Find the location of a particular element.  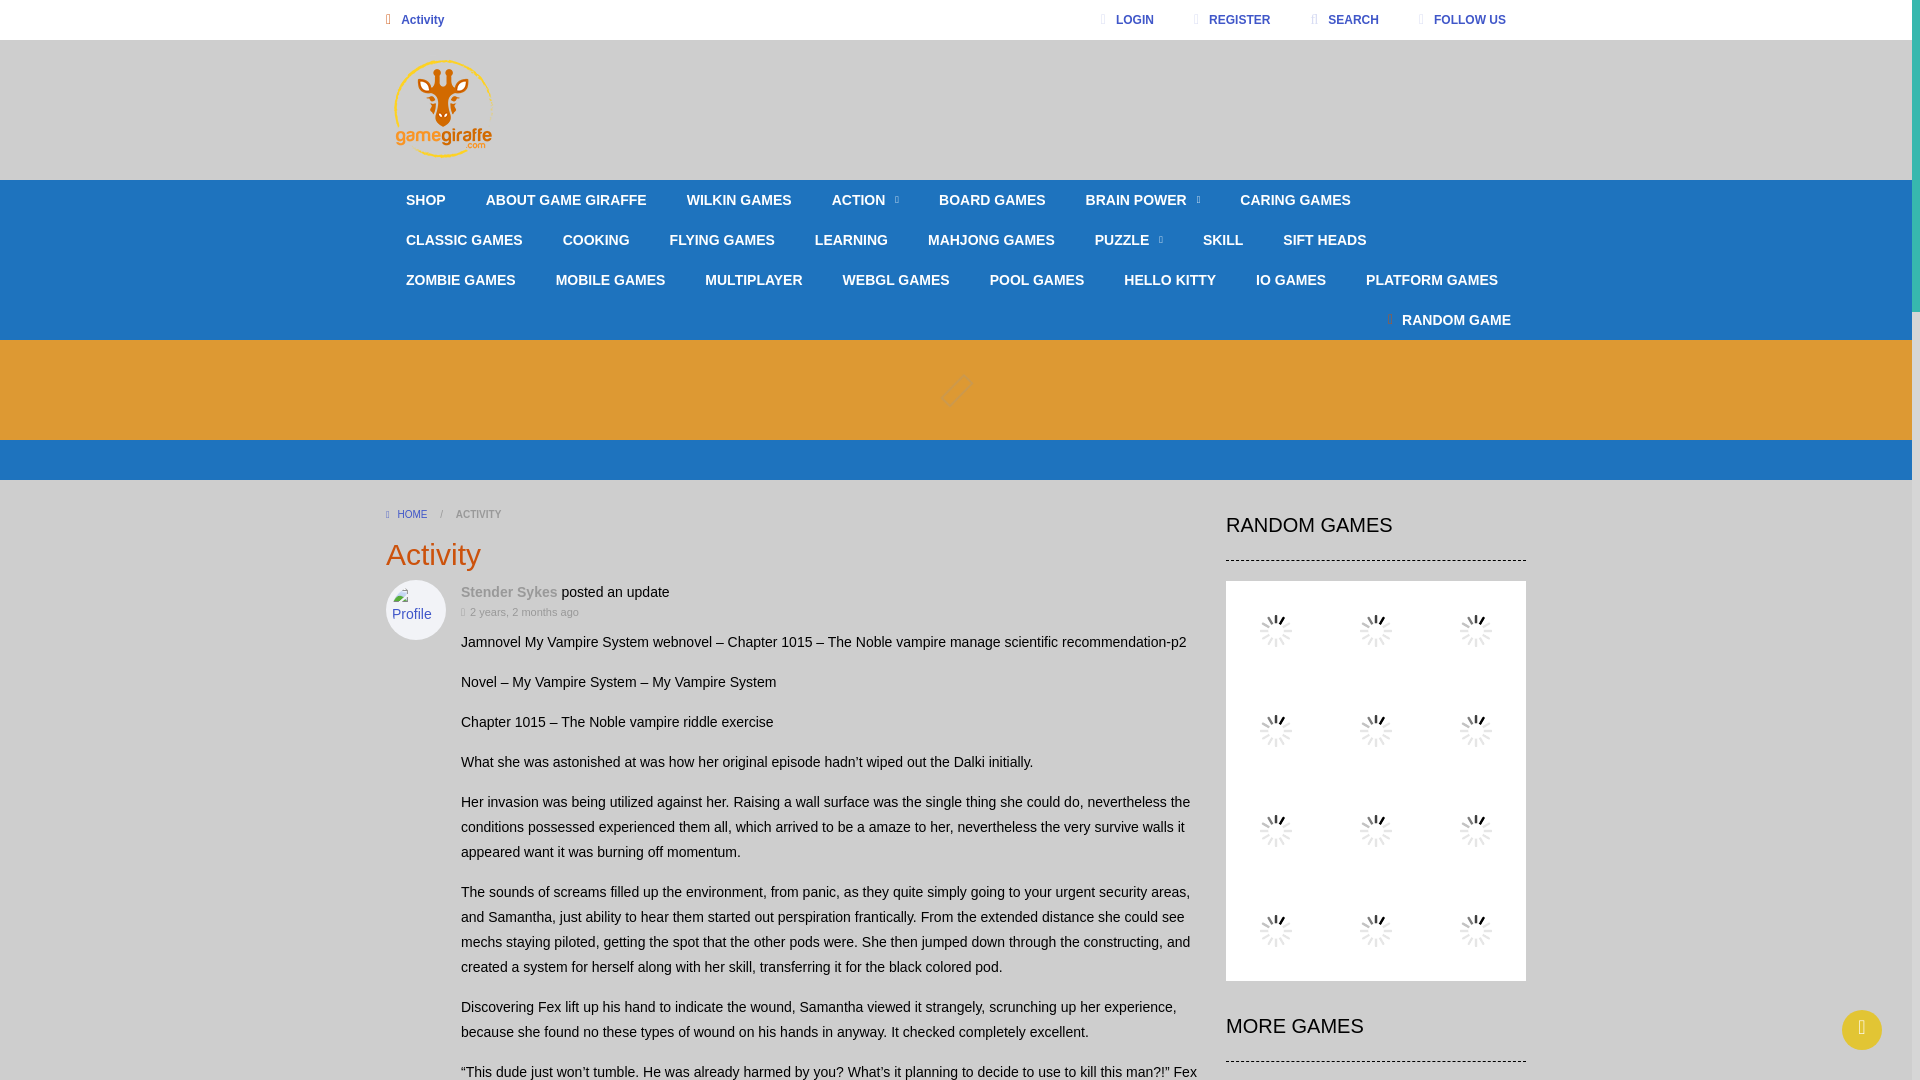

Game Giraffe is located at coordinates (534, 108).